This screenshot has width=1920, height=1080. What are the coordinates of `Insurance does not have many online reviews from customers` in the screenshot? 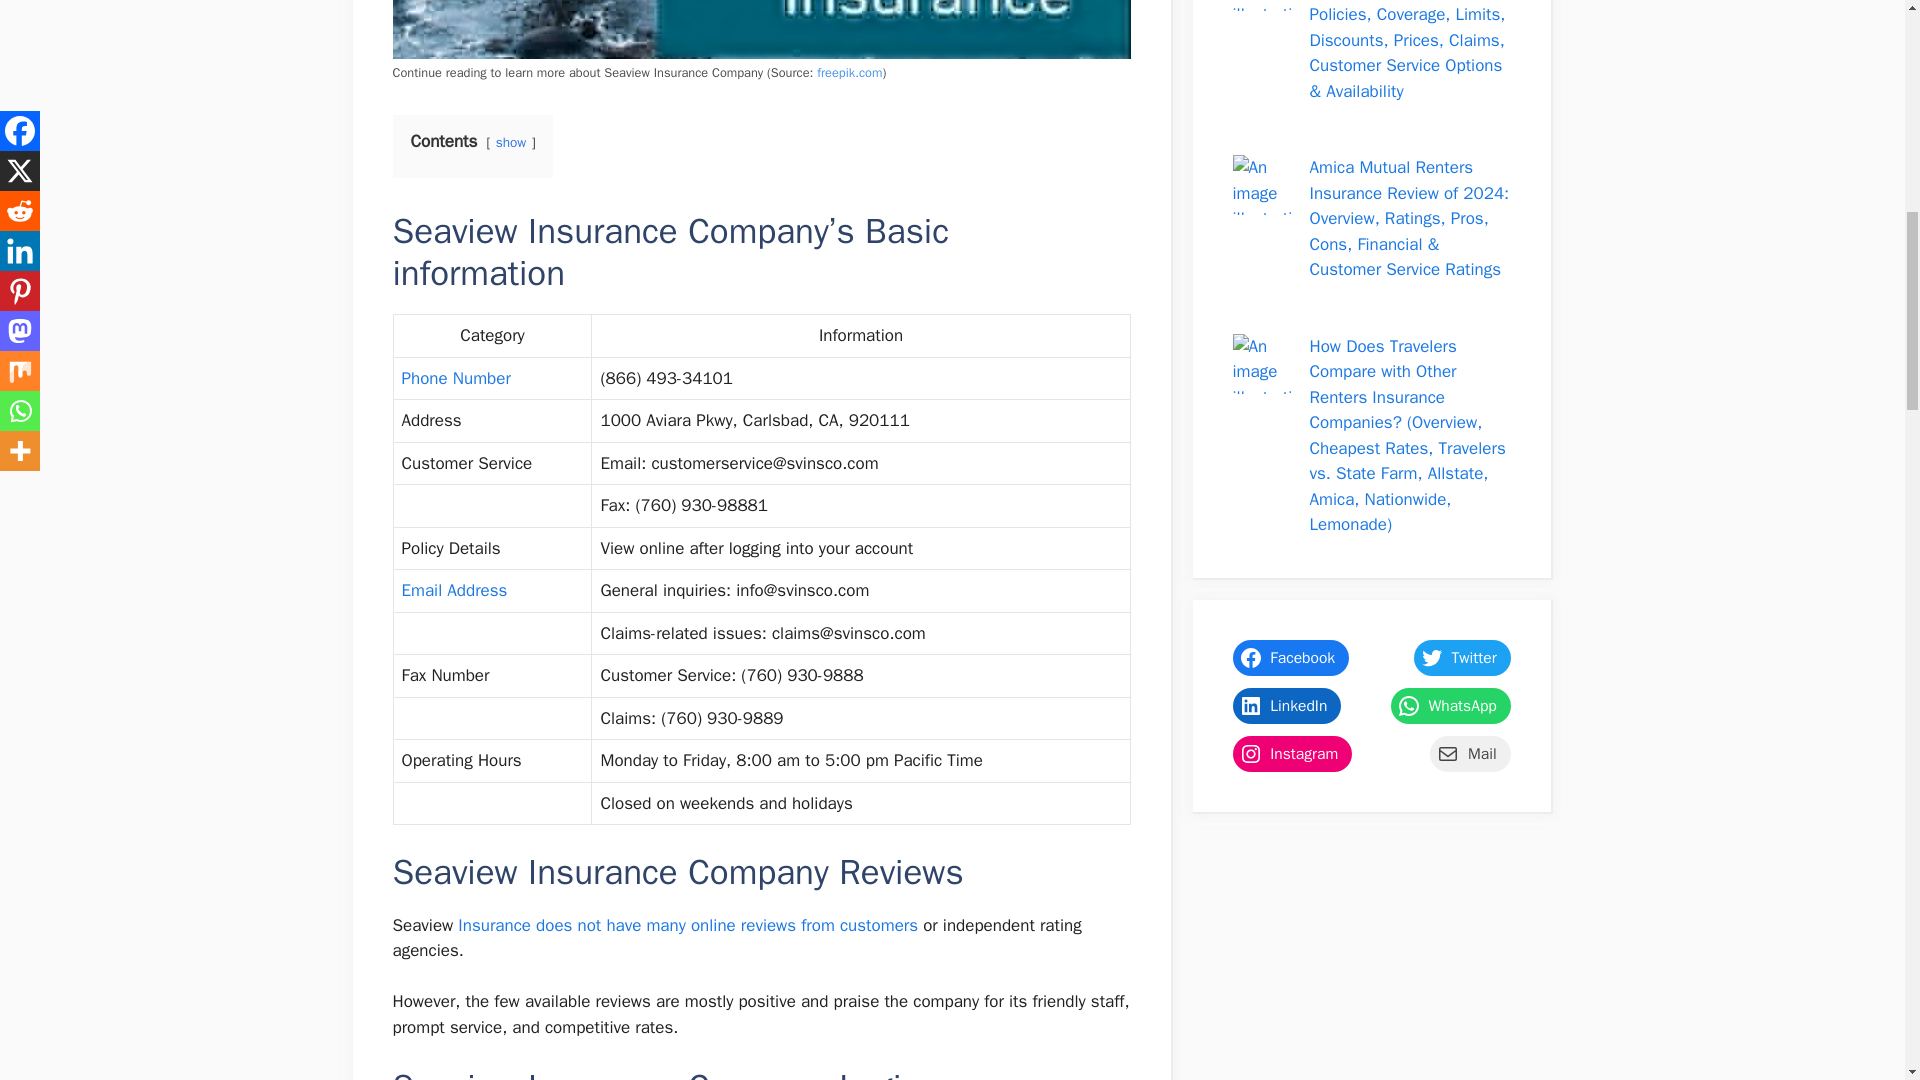 It's located at (688, 925).